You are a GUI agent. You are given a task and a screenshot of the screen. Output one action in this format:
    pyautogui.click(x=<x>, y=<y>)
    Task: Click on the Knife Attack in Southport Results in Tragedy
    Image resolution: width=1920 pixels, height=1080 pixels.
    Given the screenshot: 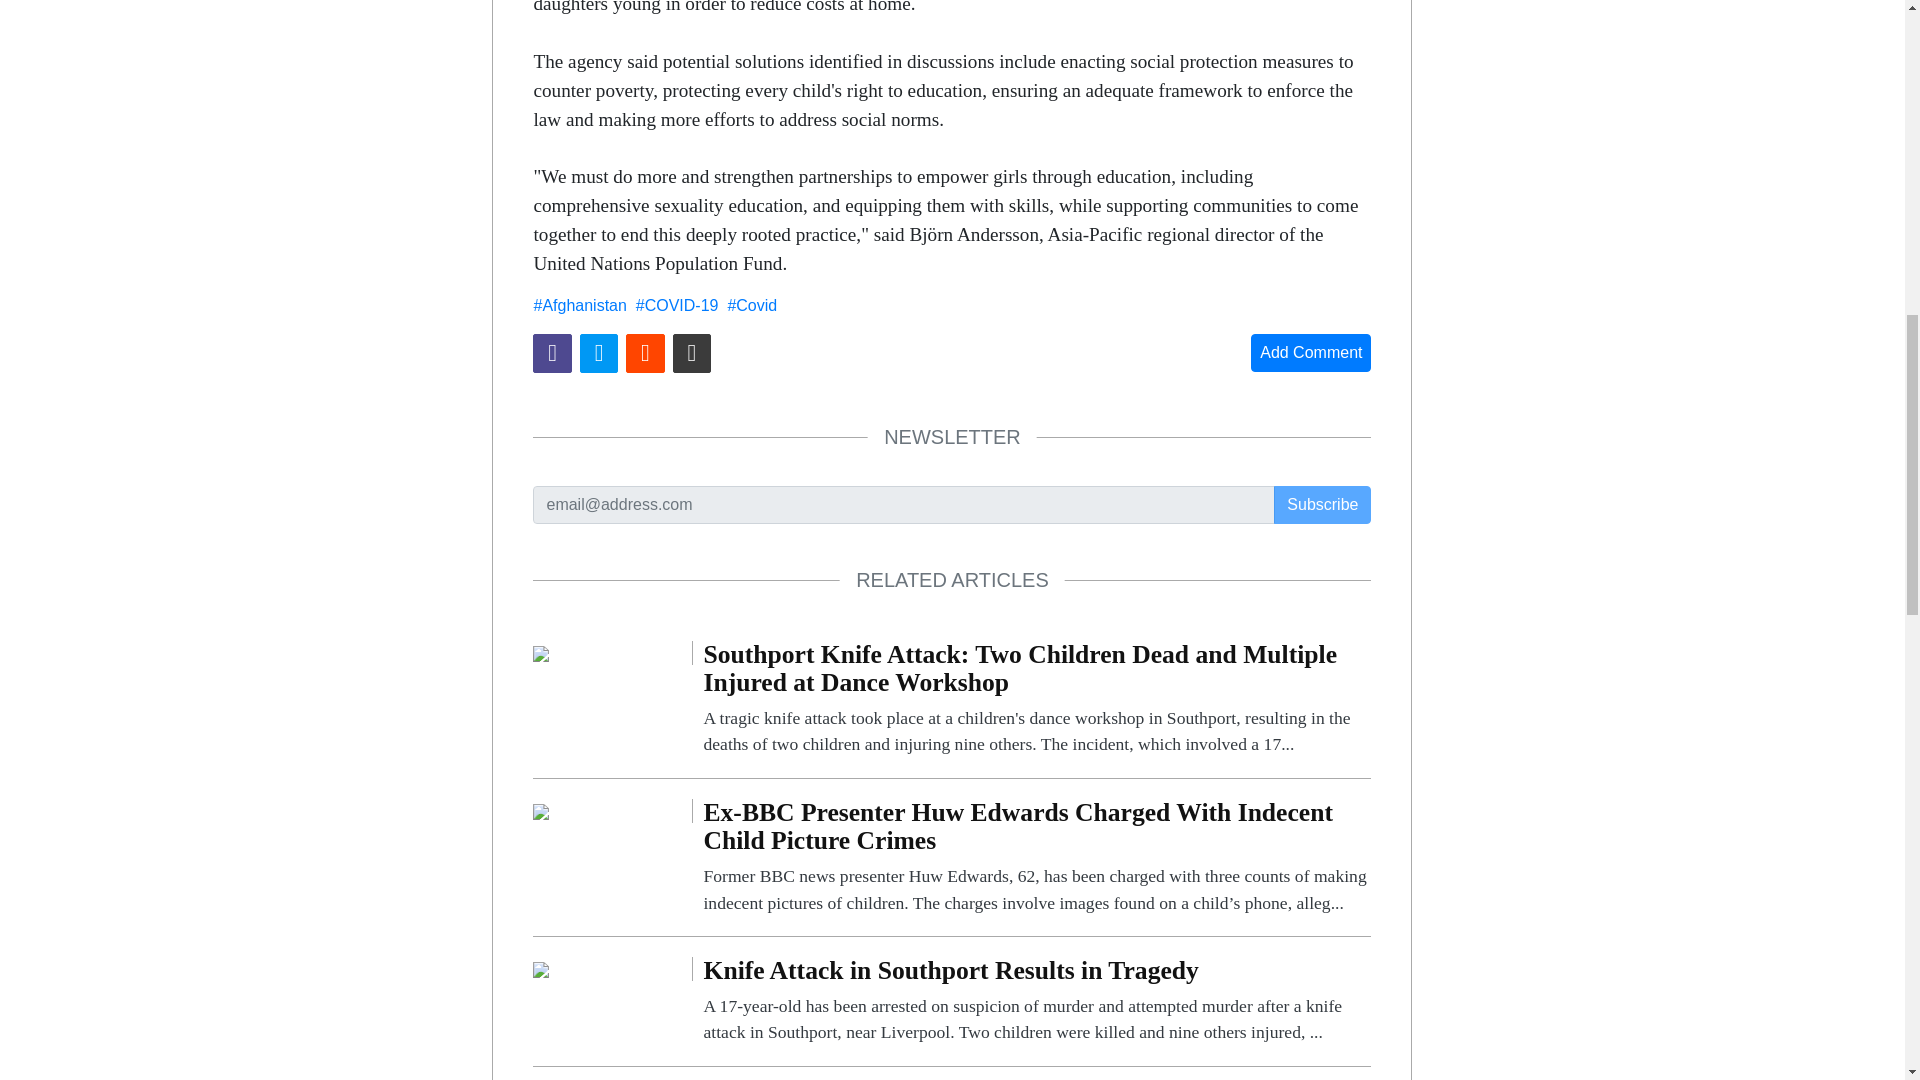 What is the action you would take?
    pyautogui.click(x=1036, y=1001)
    